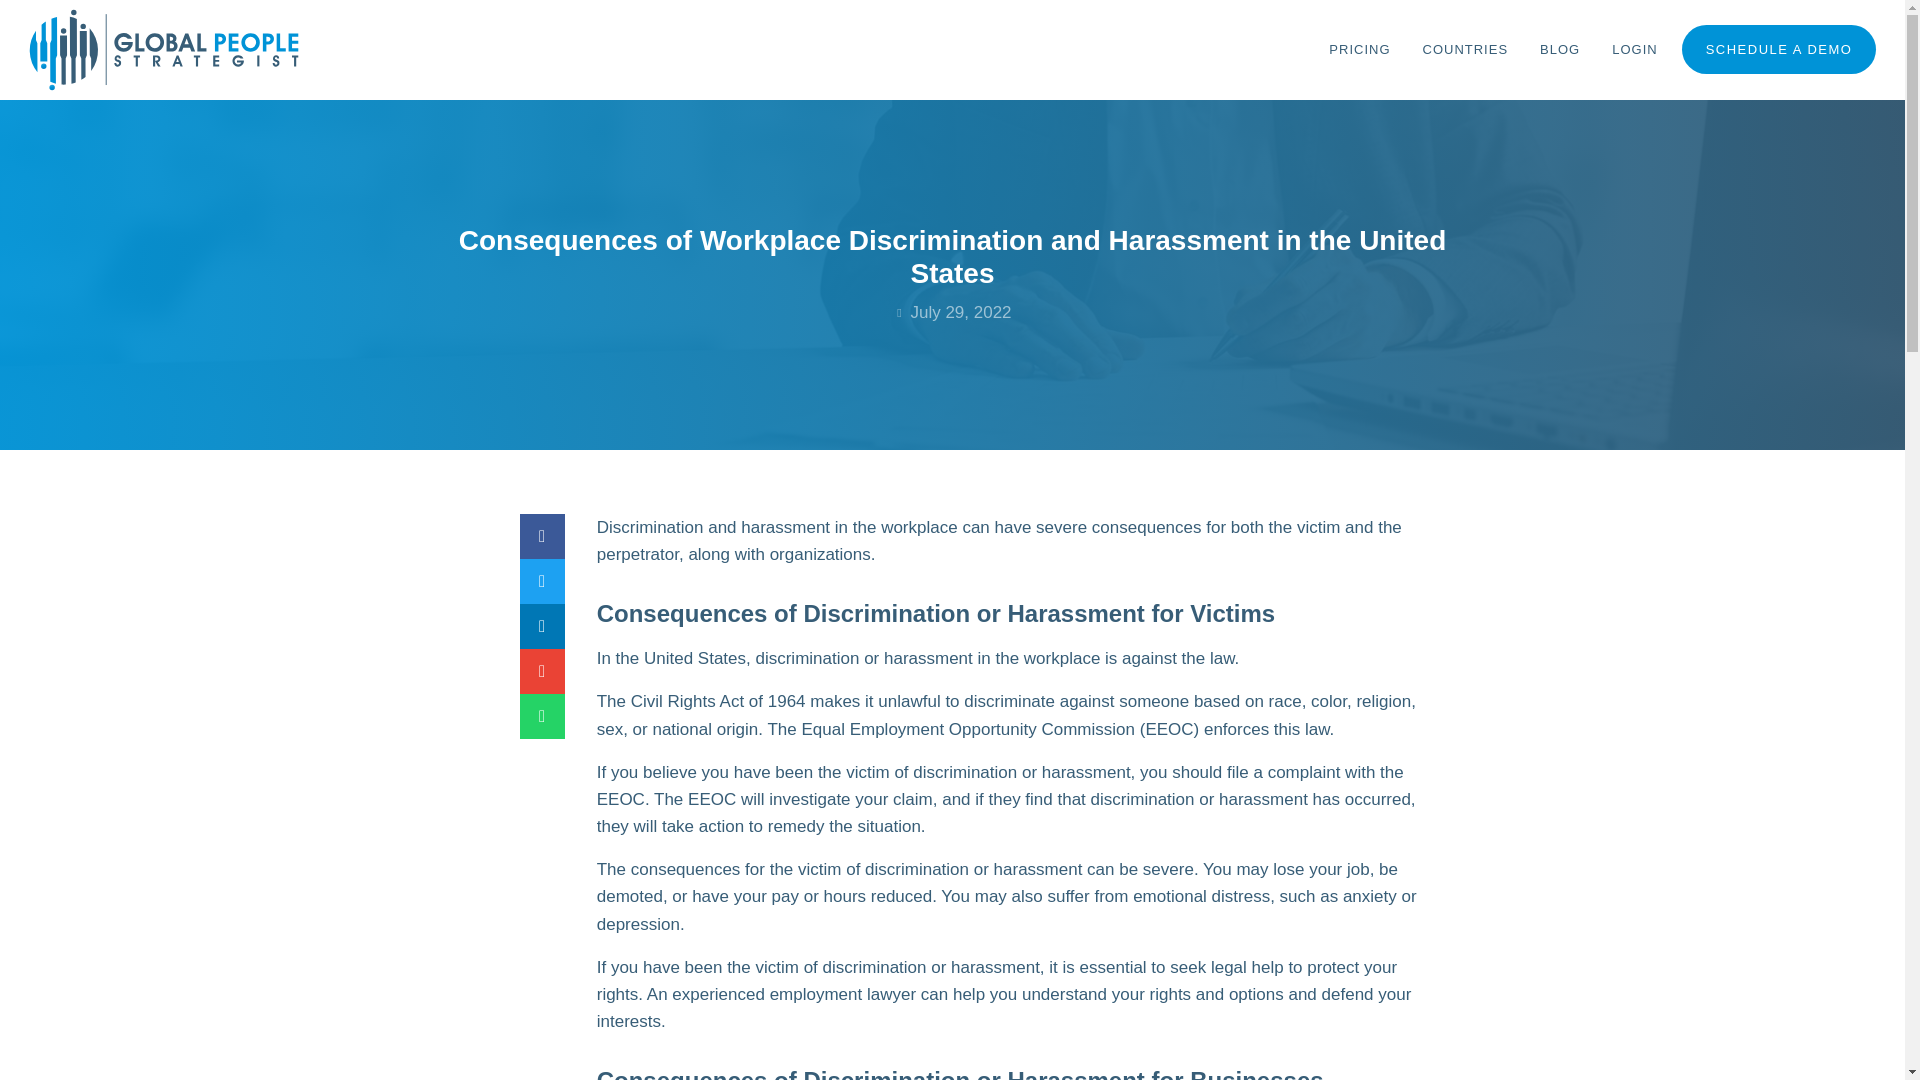  I want to click on Opens a widget where you can find more information, so click(1815, 1044).